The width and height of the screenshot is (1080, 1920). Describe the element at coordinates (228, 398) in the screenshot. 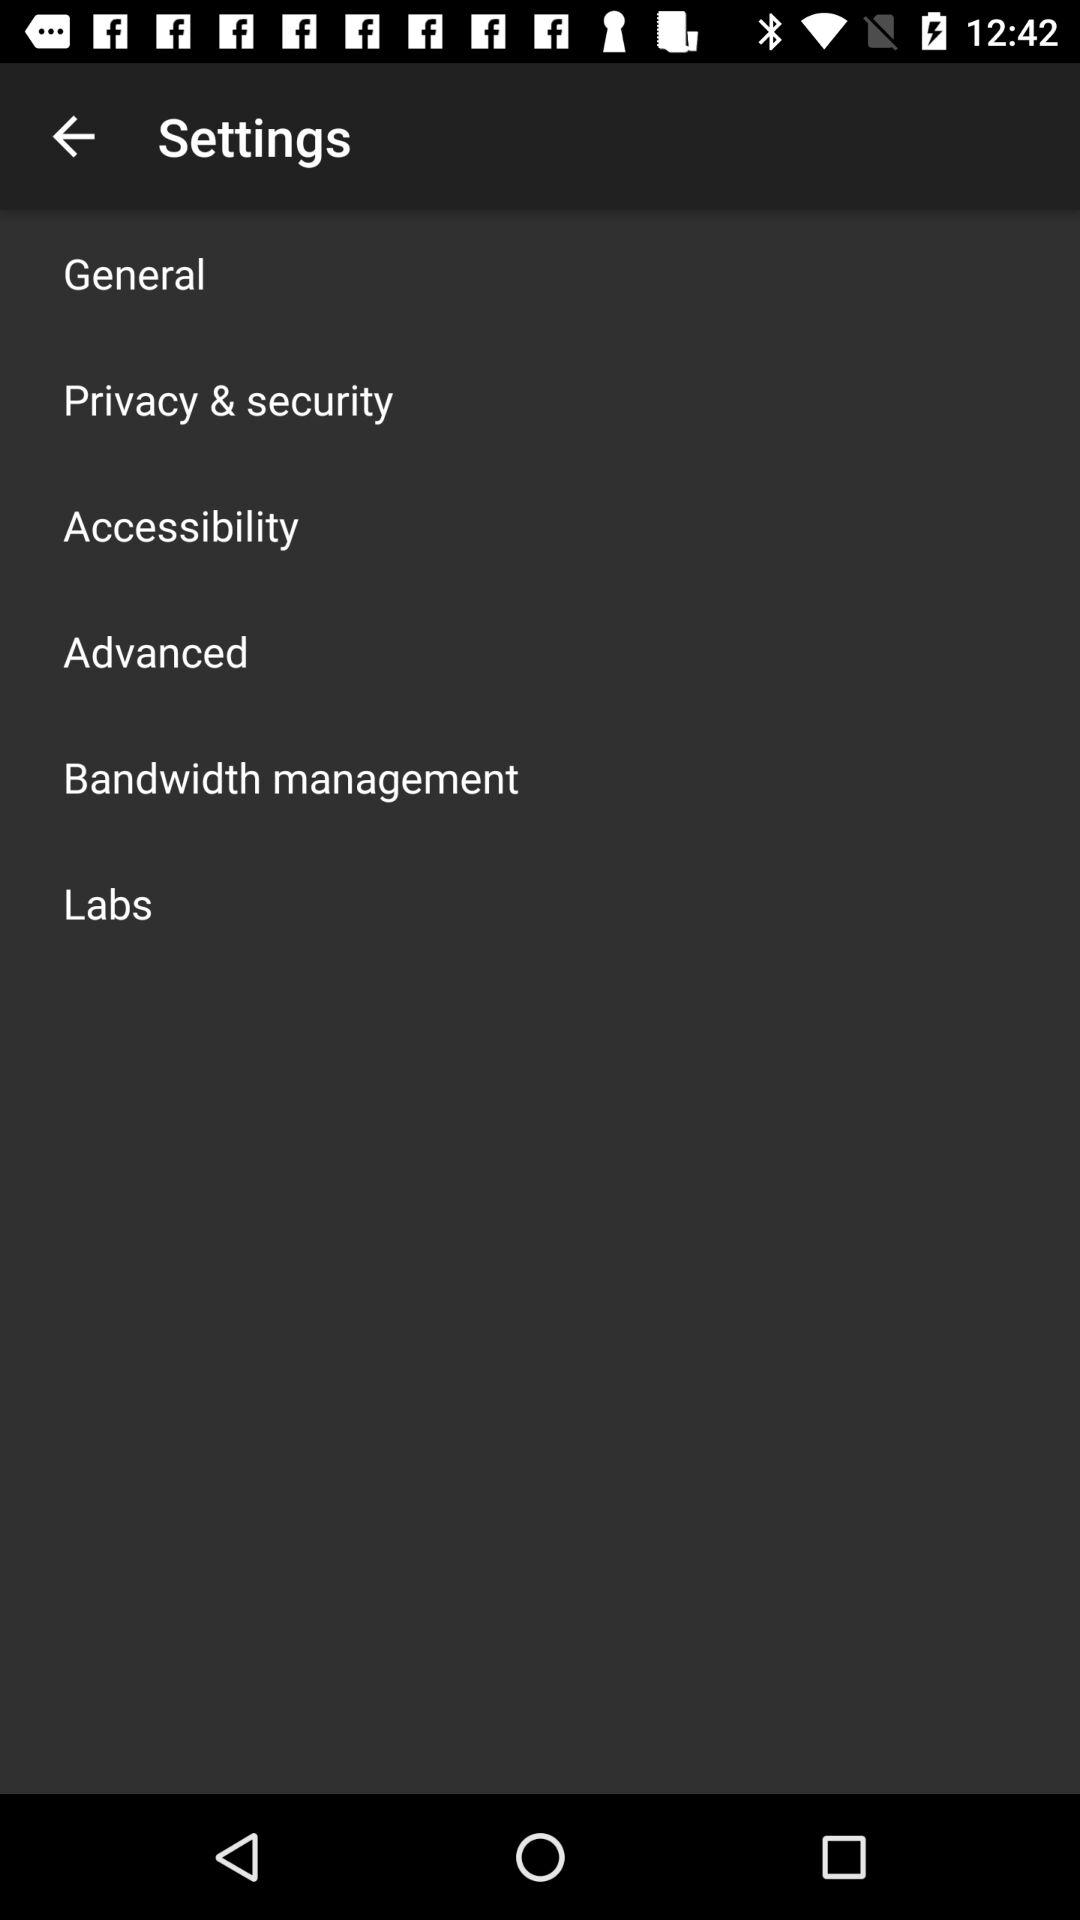

I see `select privacy & security app` at that location.